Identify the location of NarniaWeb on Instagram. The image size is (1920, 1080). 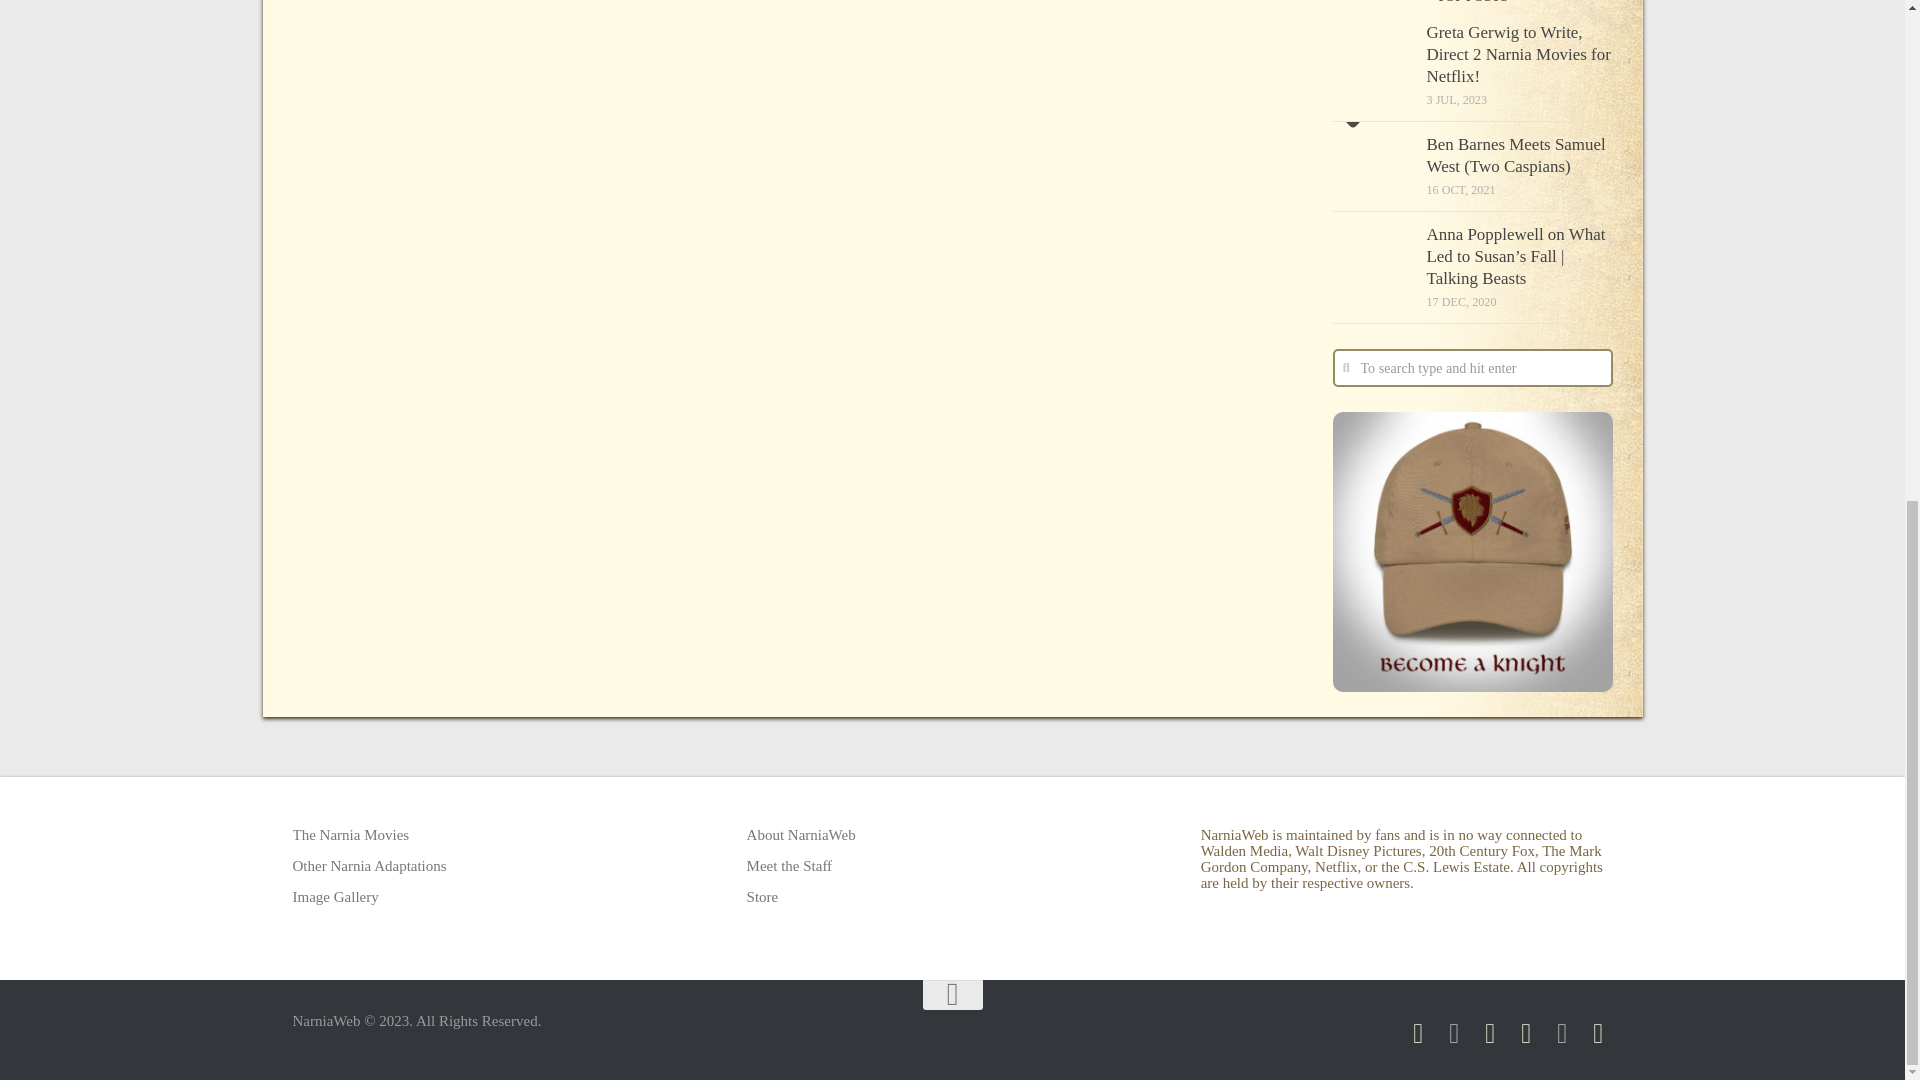
(1454, 1033).